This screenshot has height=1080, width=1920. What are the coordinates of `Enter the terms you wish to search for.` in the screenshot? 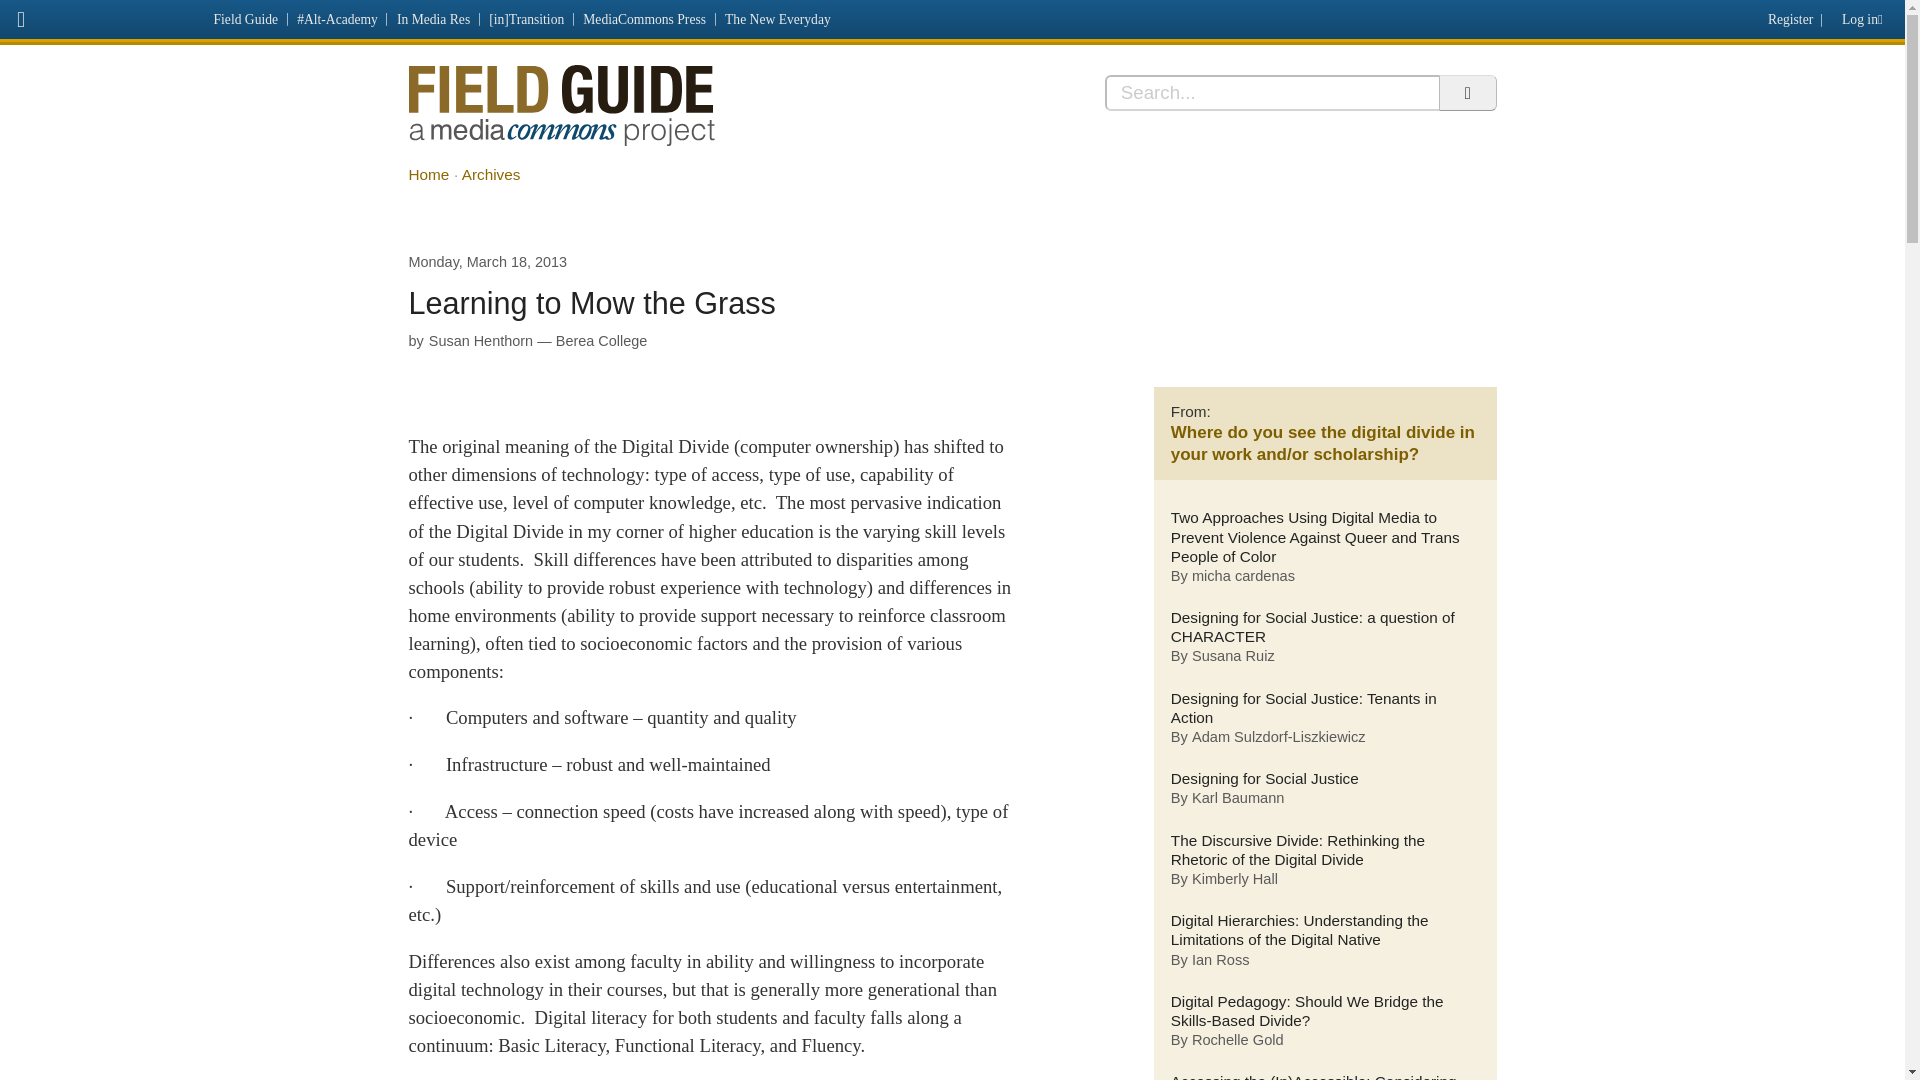 It's located at (1272, 92).